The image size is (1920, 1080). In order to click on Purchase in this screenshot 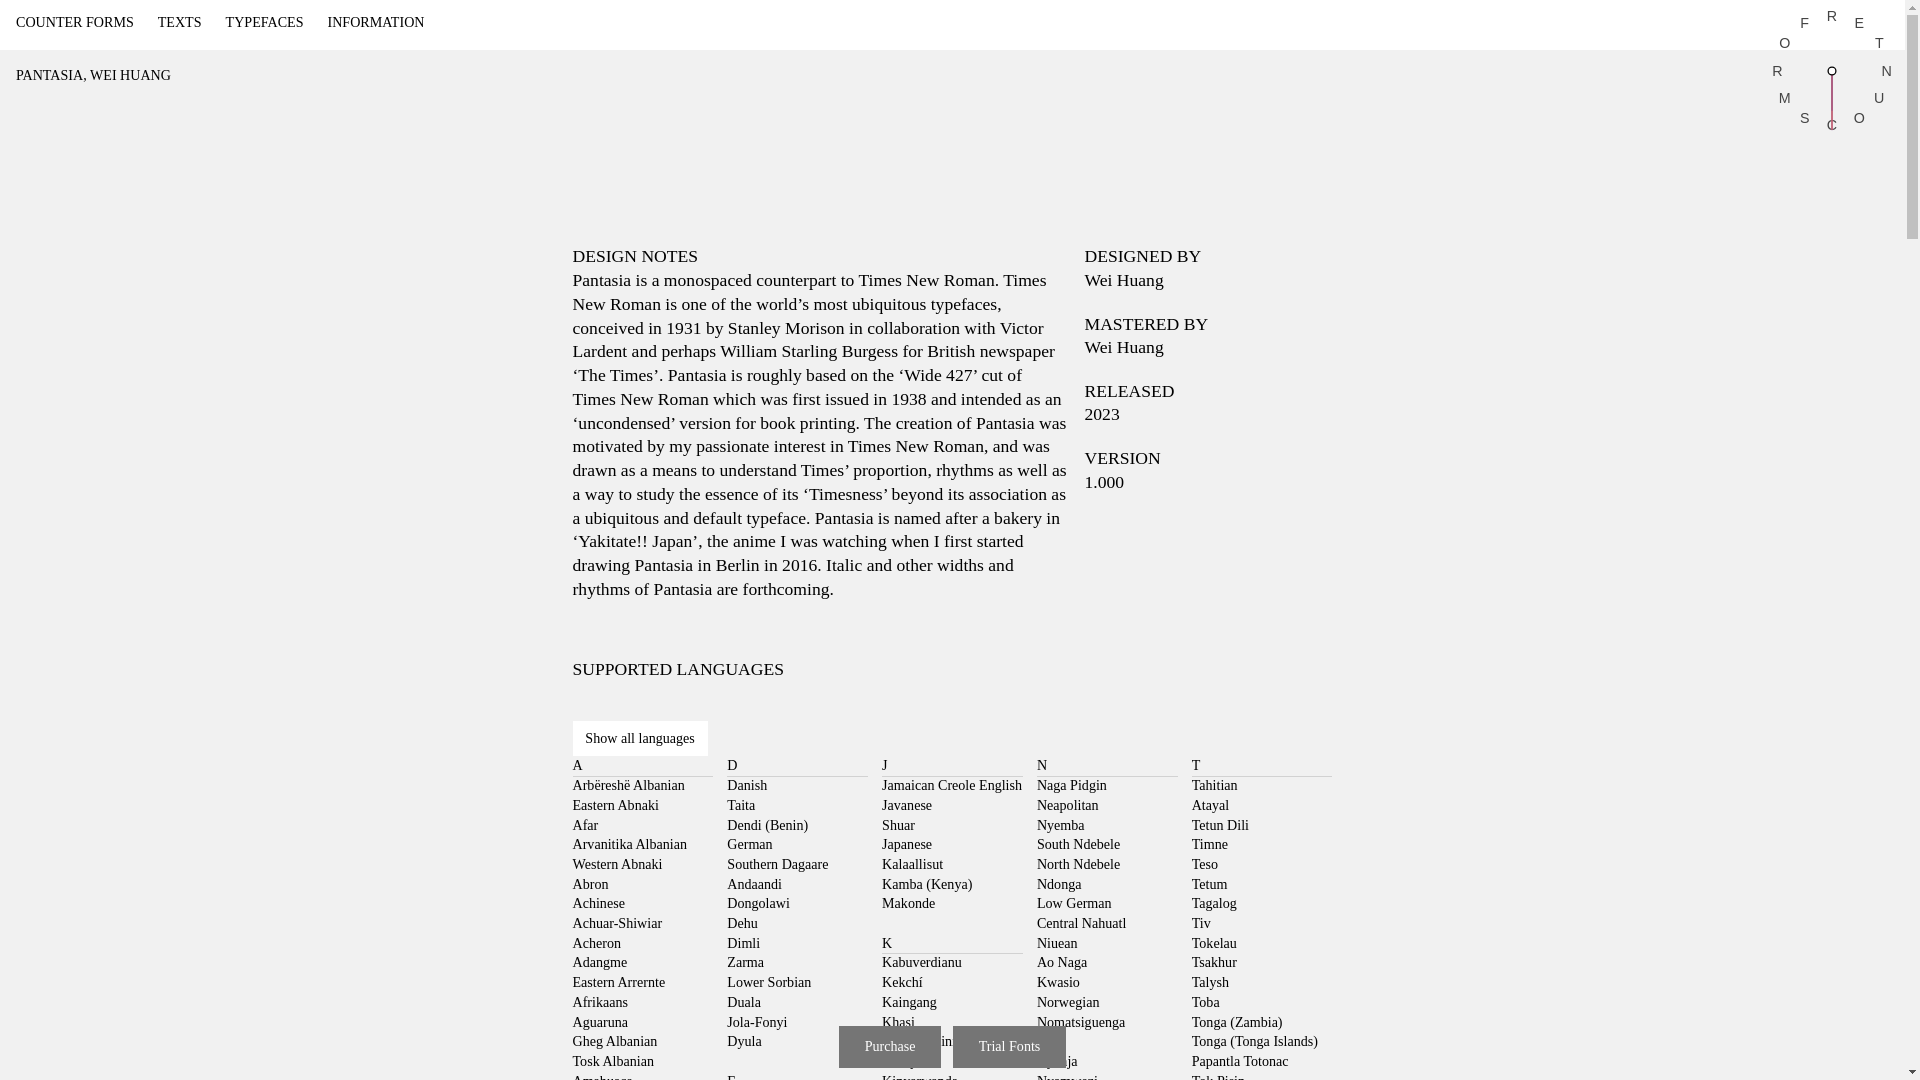, I will do `click(1831, 71)`.